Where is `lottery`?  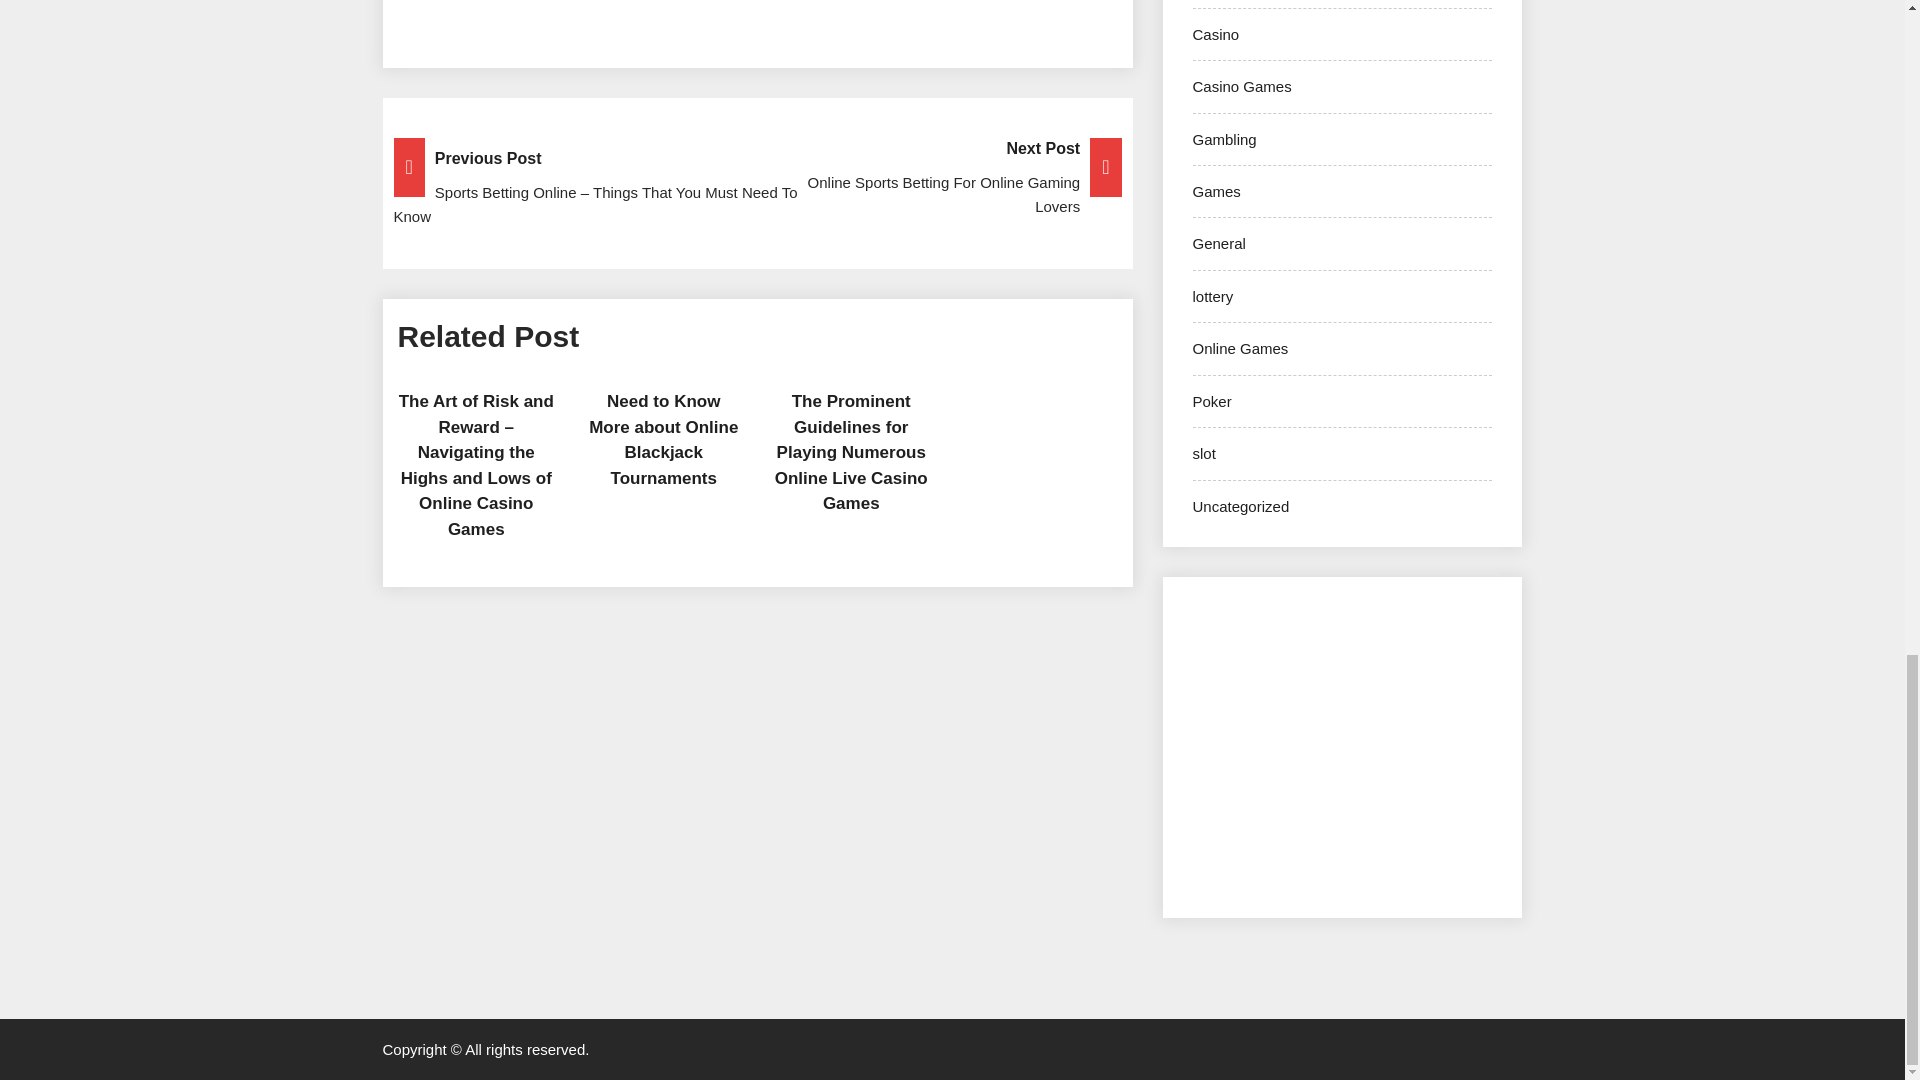 lottery is located at coordinates (1212, 296).